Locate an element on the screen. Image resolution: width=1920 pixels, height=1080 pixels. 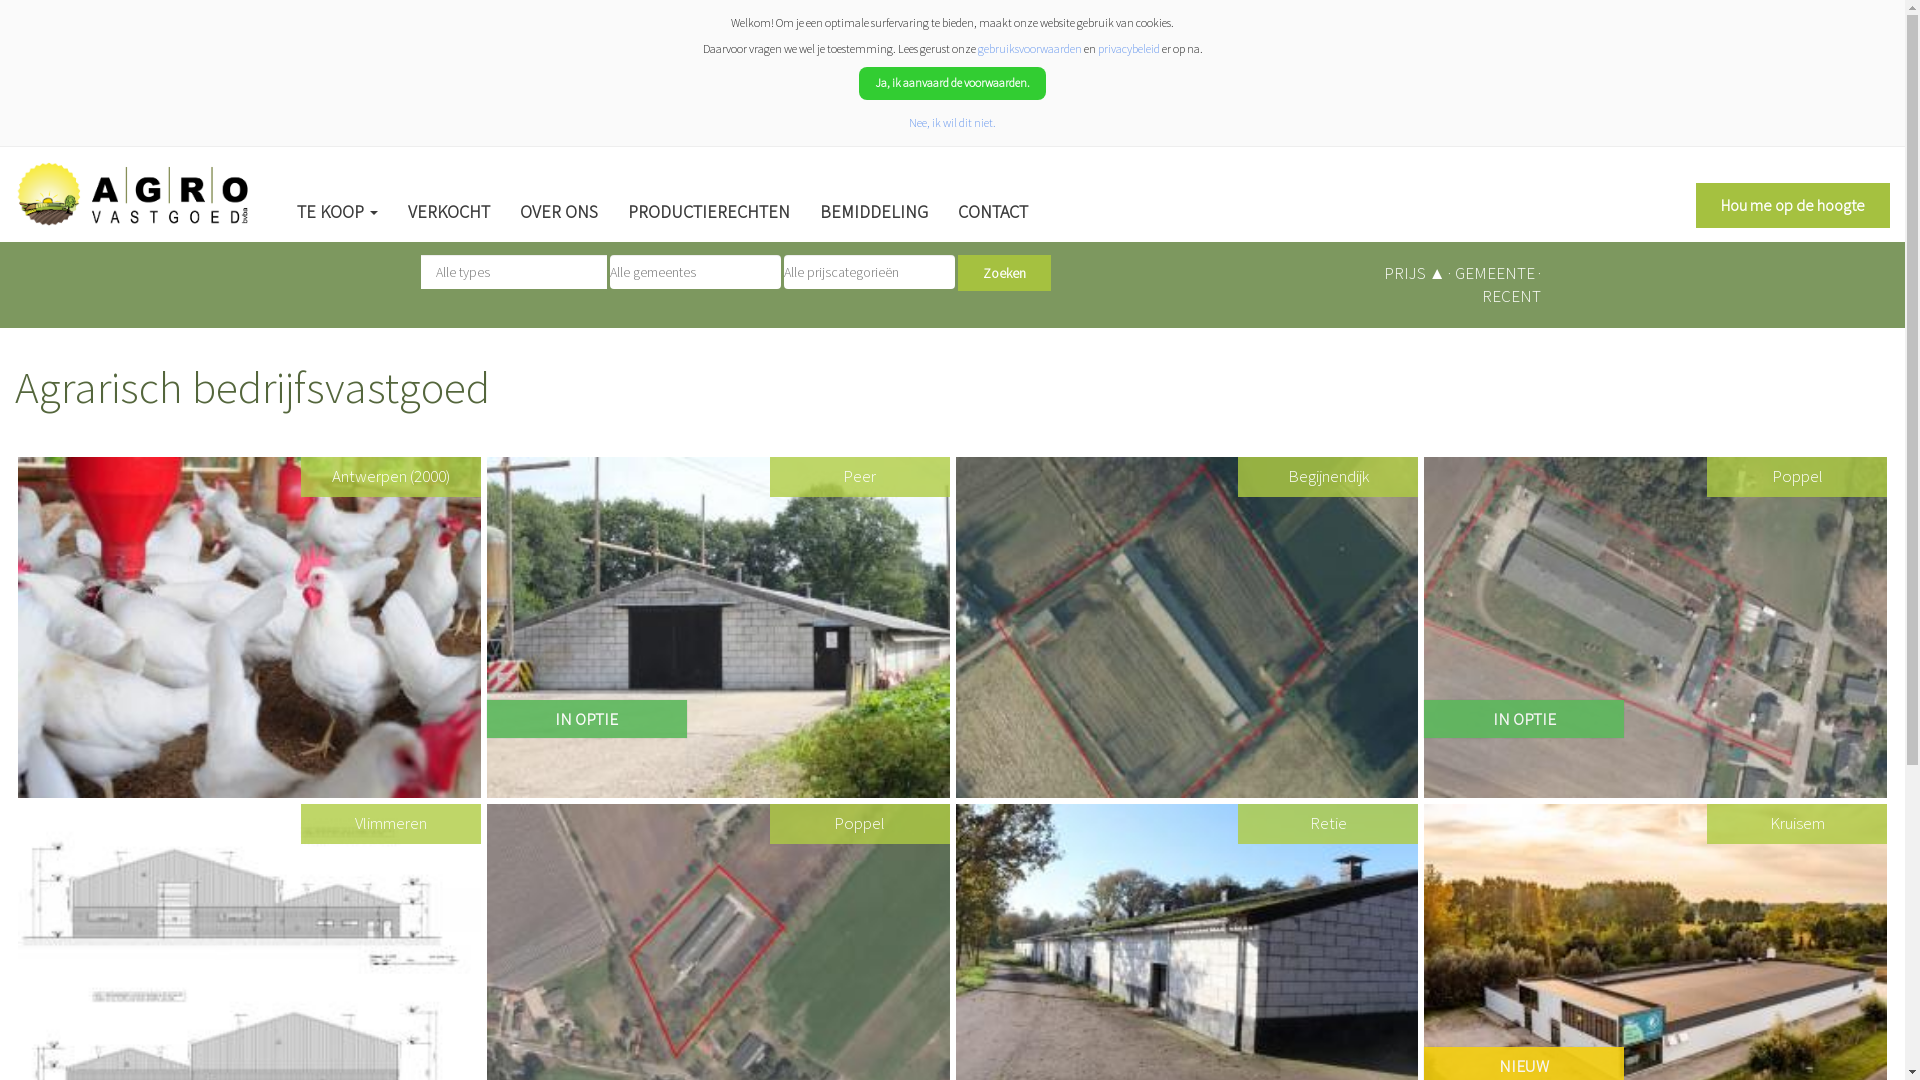
Begijnendijk is located at coordinates (1188, 628).